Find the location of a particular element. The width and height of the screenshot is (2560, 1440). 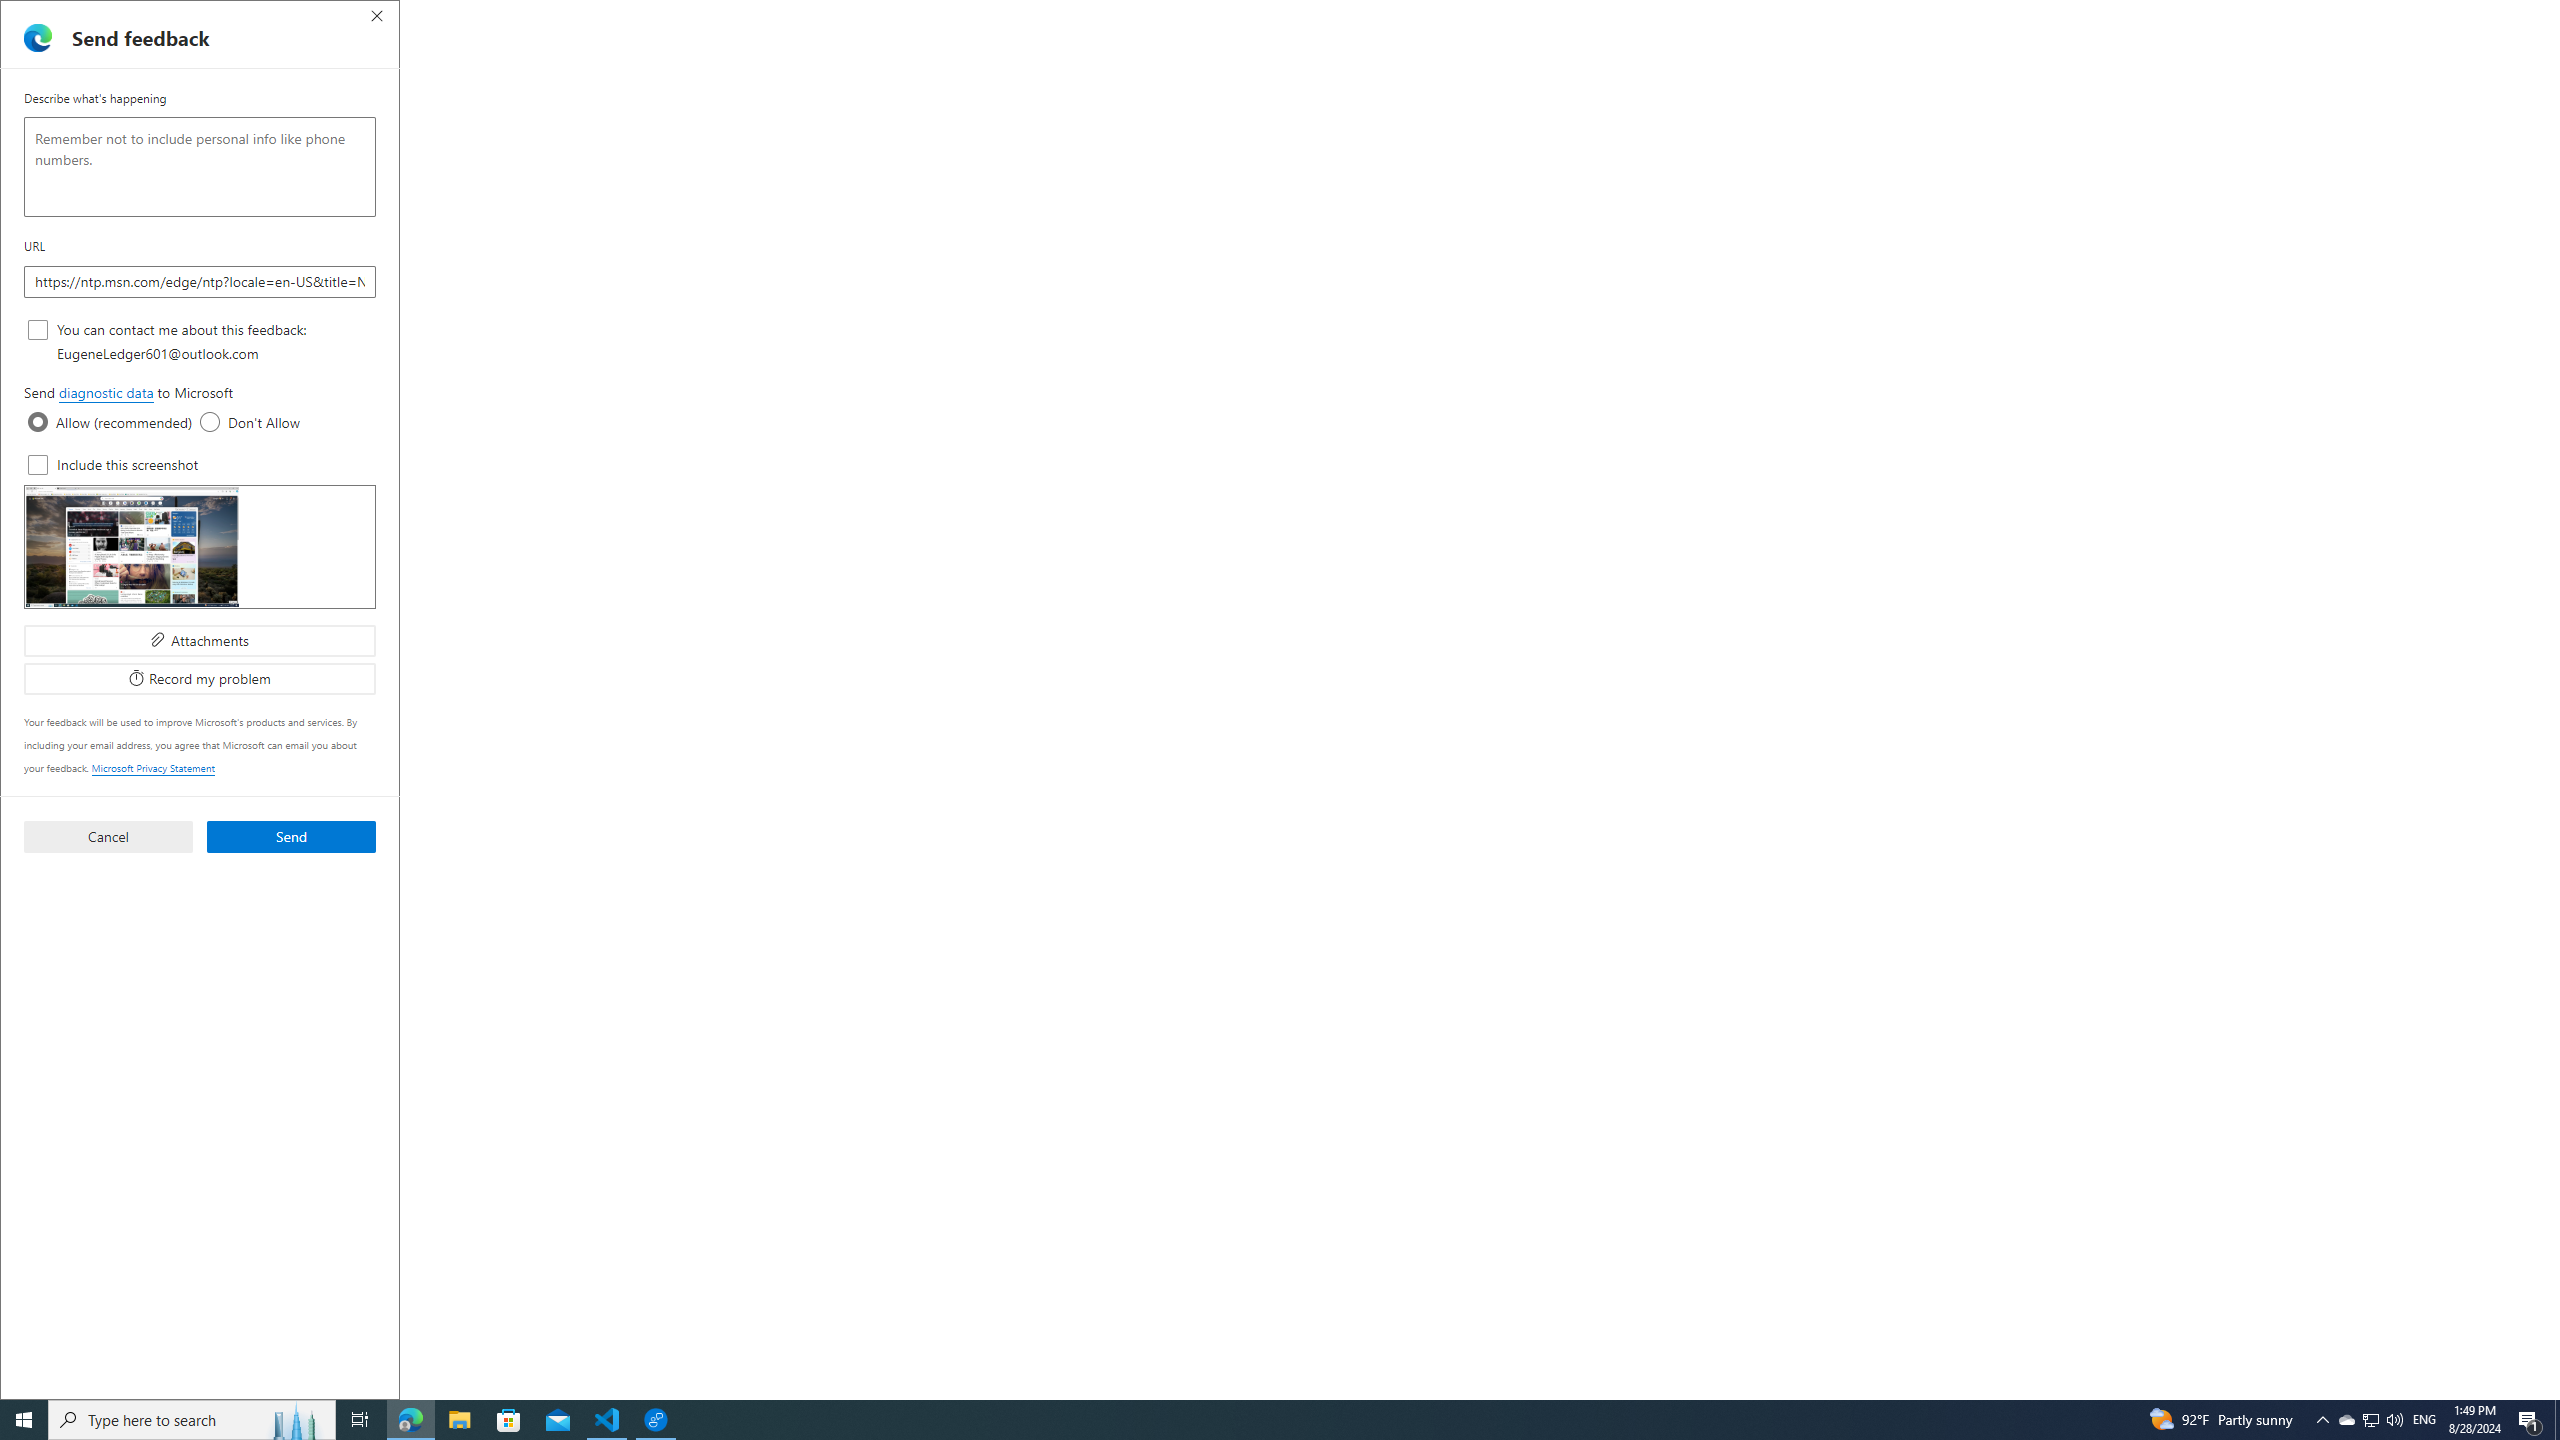

Reasons we share personal data is located at coordinates (696, 720).